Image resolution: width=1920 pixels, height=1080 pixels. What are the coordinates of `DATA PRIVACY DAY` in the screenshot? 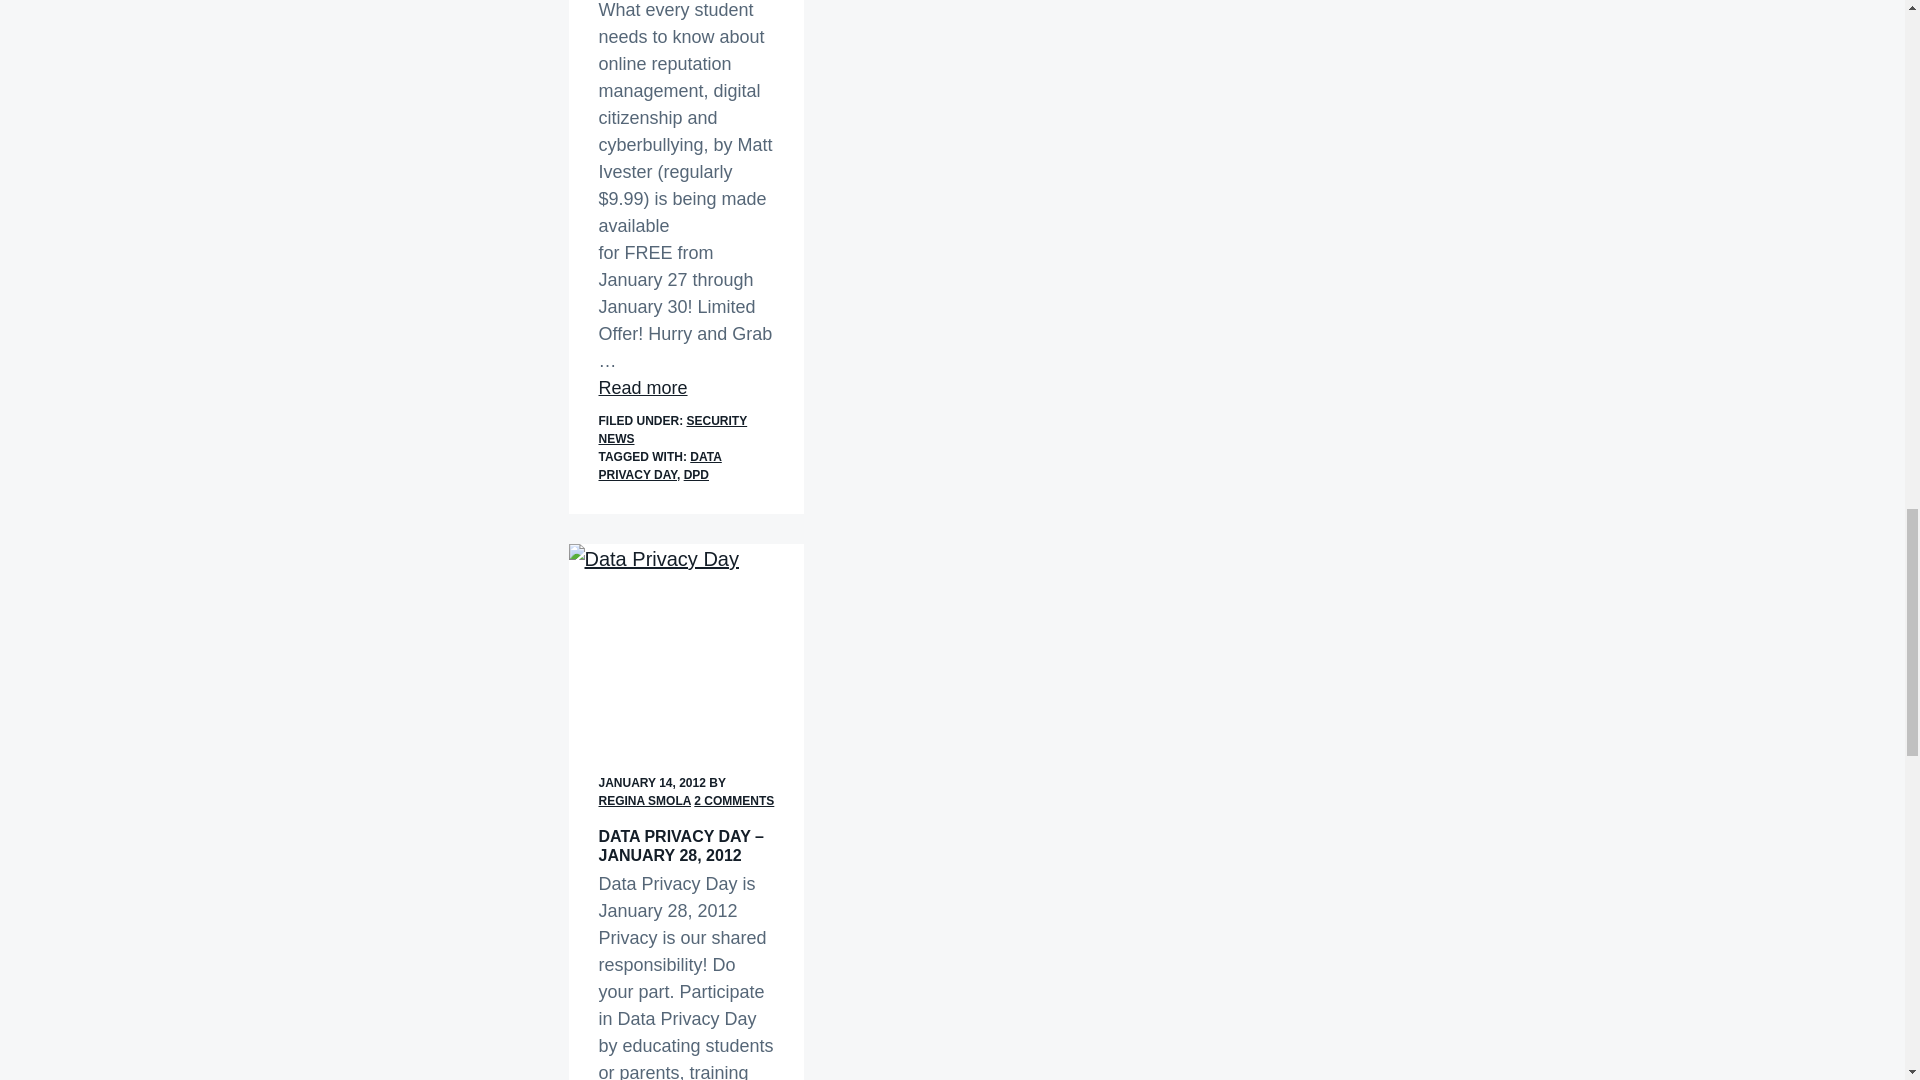 It's located at (659, 466).